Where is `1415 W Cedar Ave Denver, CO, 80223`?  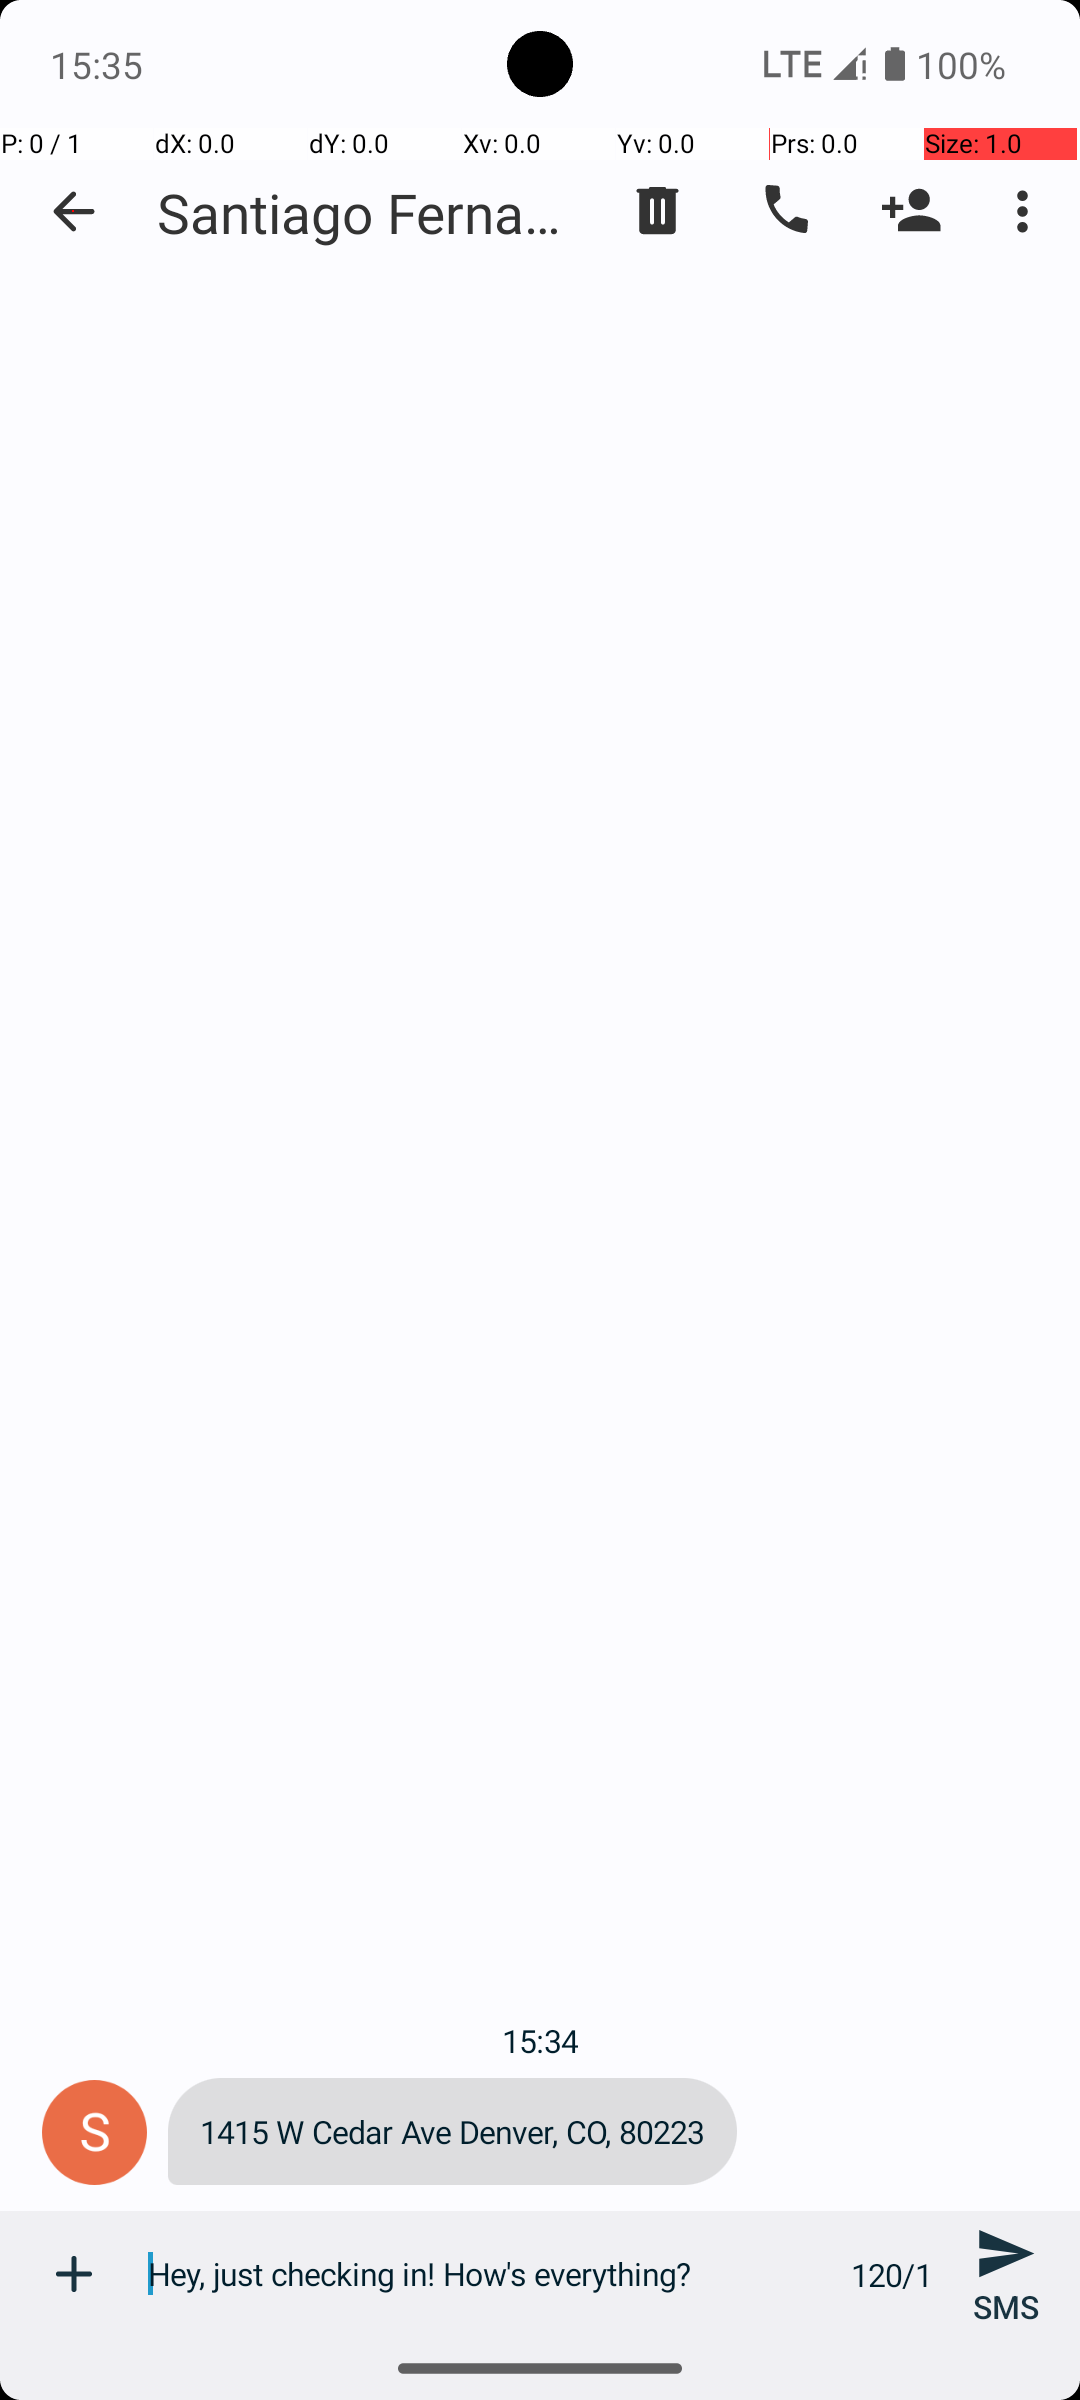
1415 W Cedar Ave Denver, CO, 80223 is located at coordinates (452, 2132).